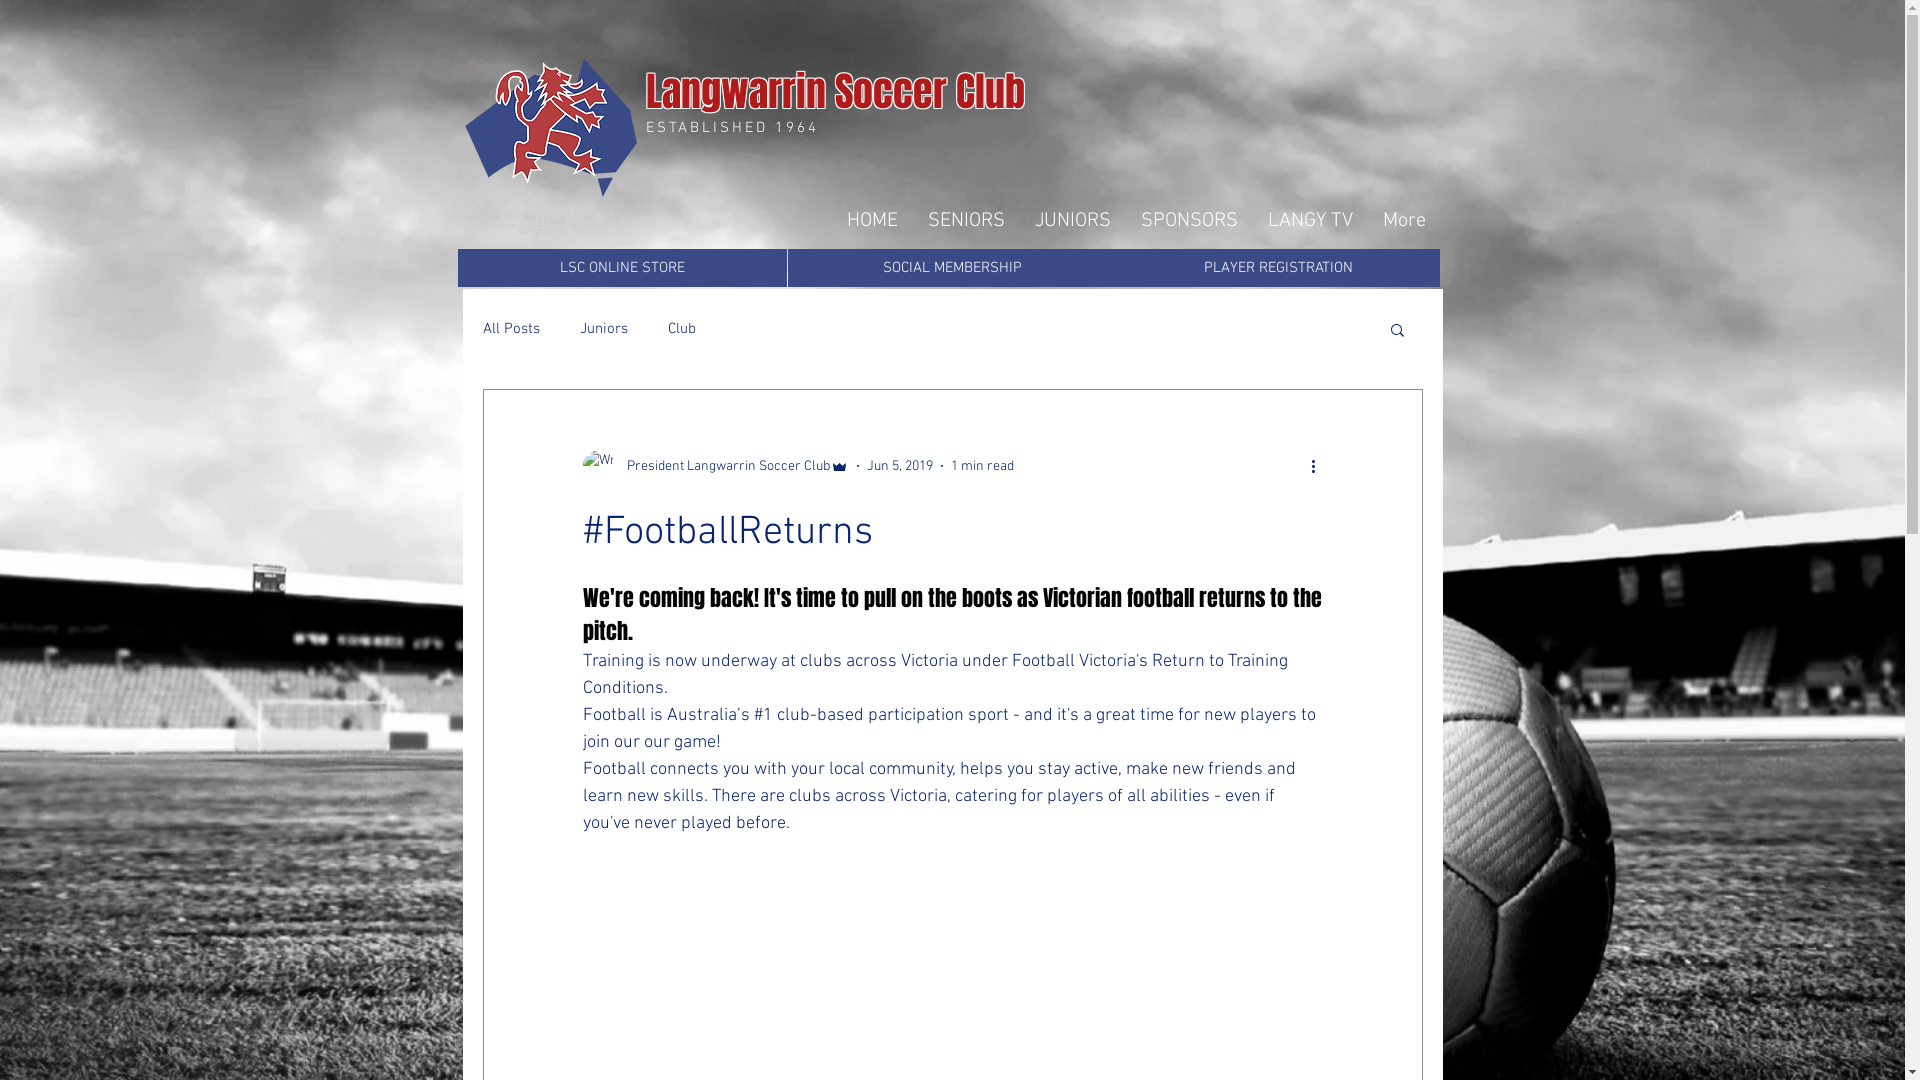 Image resolution: width=1920 pixels, height=1080 pixels. What do you see at coordinates (1190, 222) in the screenshot?
I see `SPONSORS` at bounding box center [1190, 222].